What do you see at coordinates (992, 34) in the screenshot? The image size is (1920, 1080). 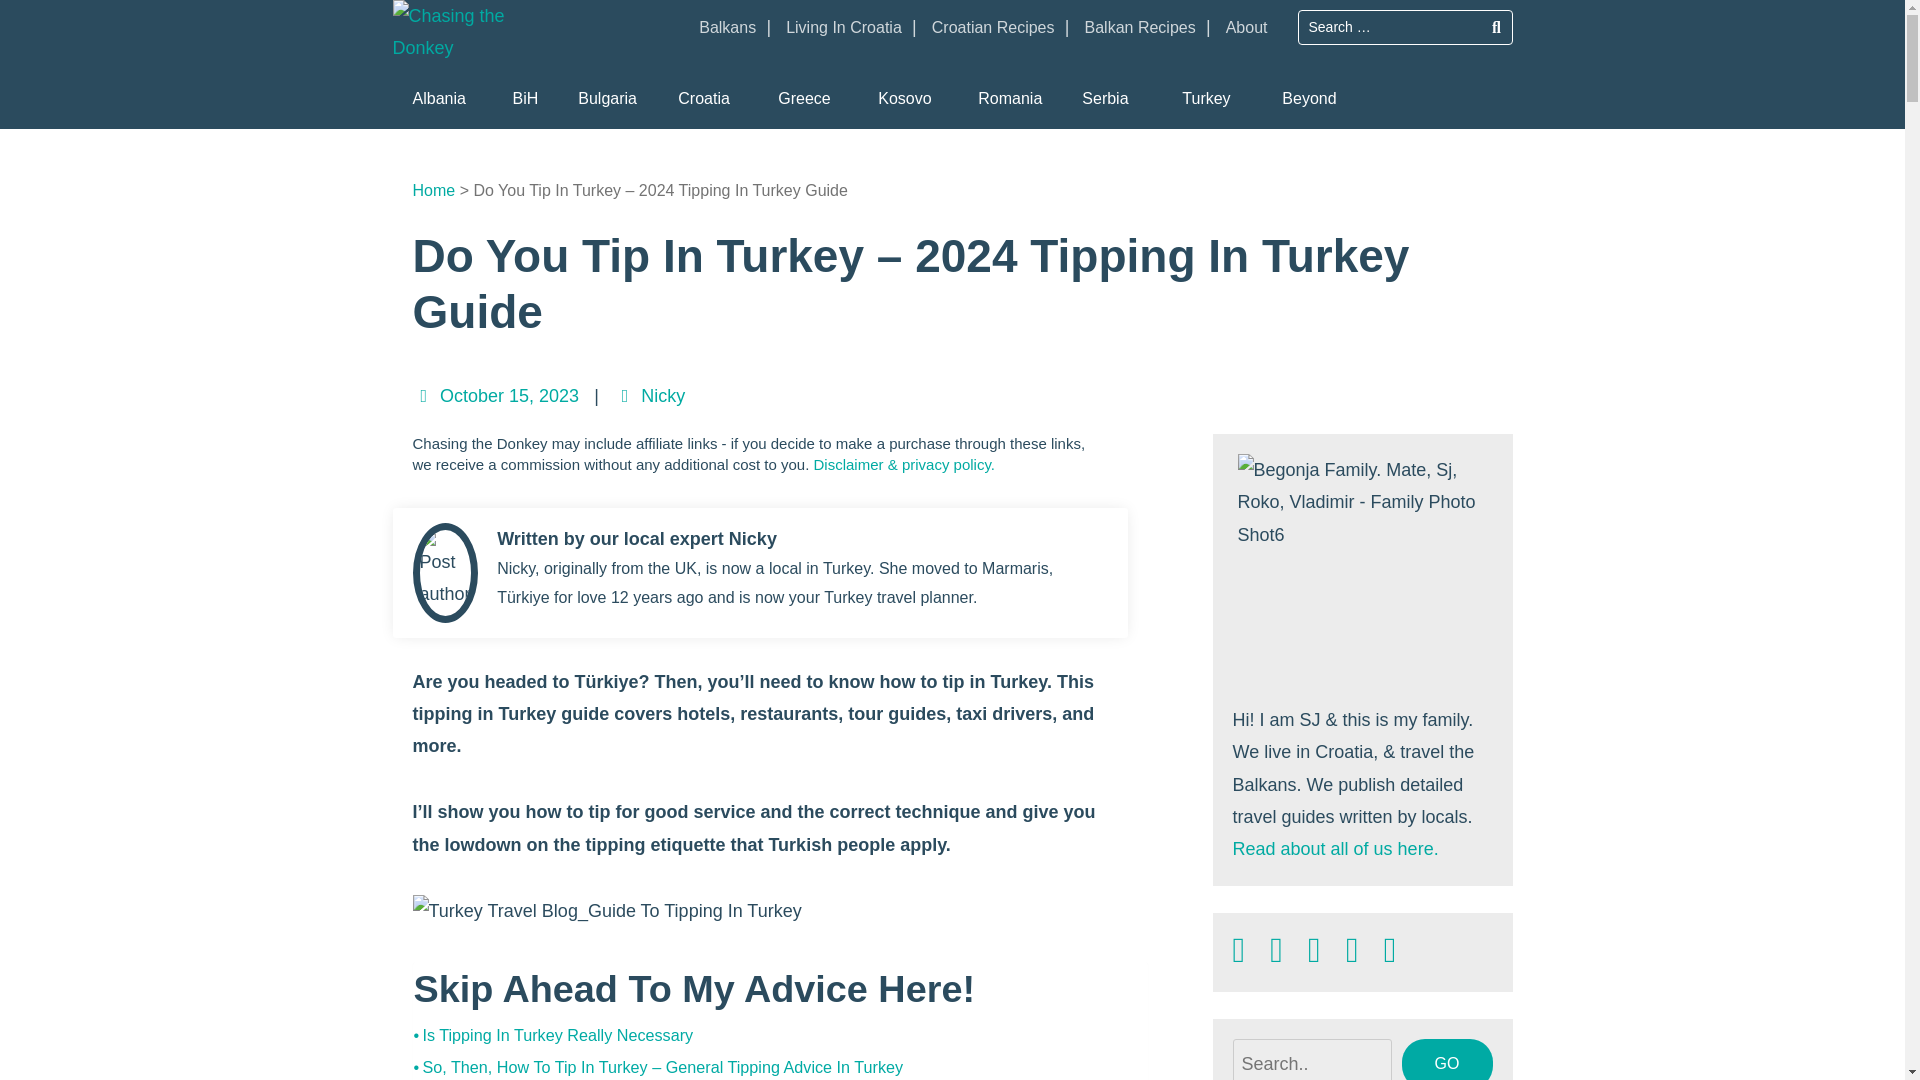 I see `Croatian Recipes` at bounding box center [992, 34].